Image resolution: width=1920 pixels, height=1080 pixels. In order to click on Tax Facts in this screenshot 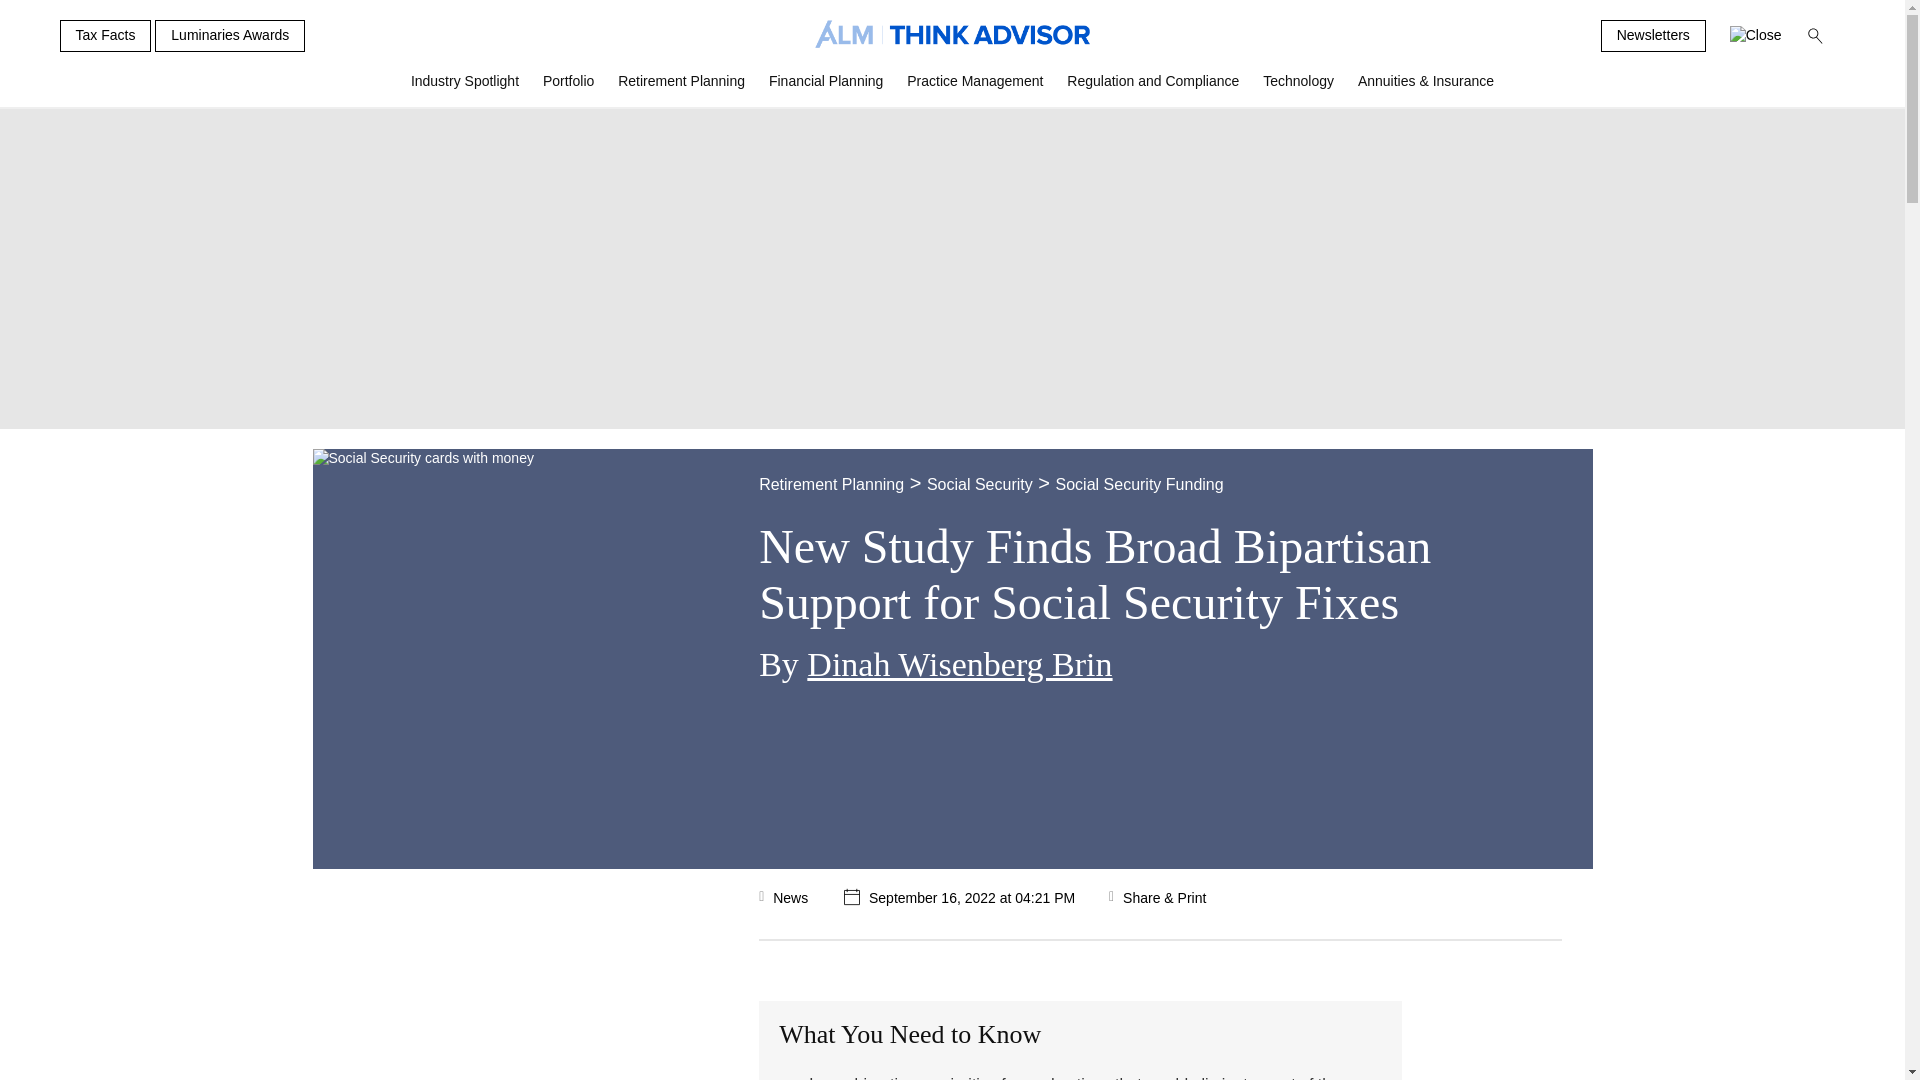, I will do `click(105, 36)`.